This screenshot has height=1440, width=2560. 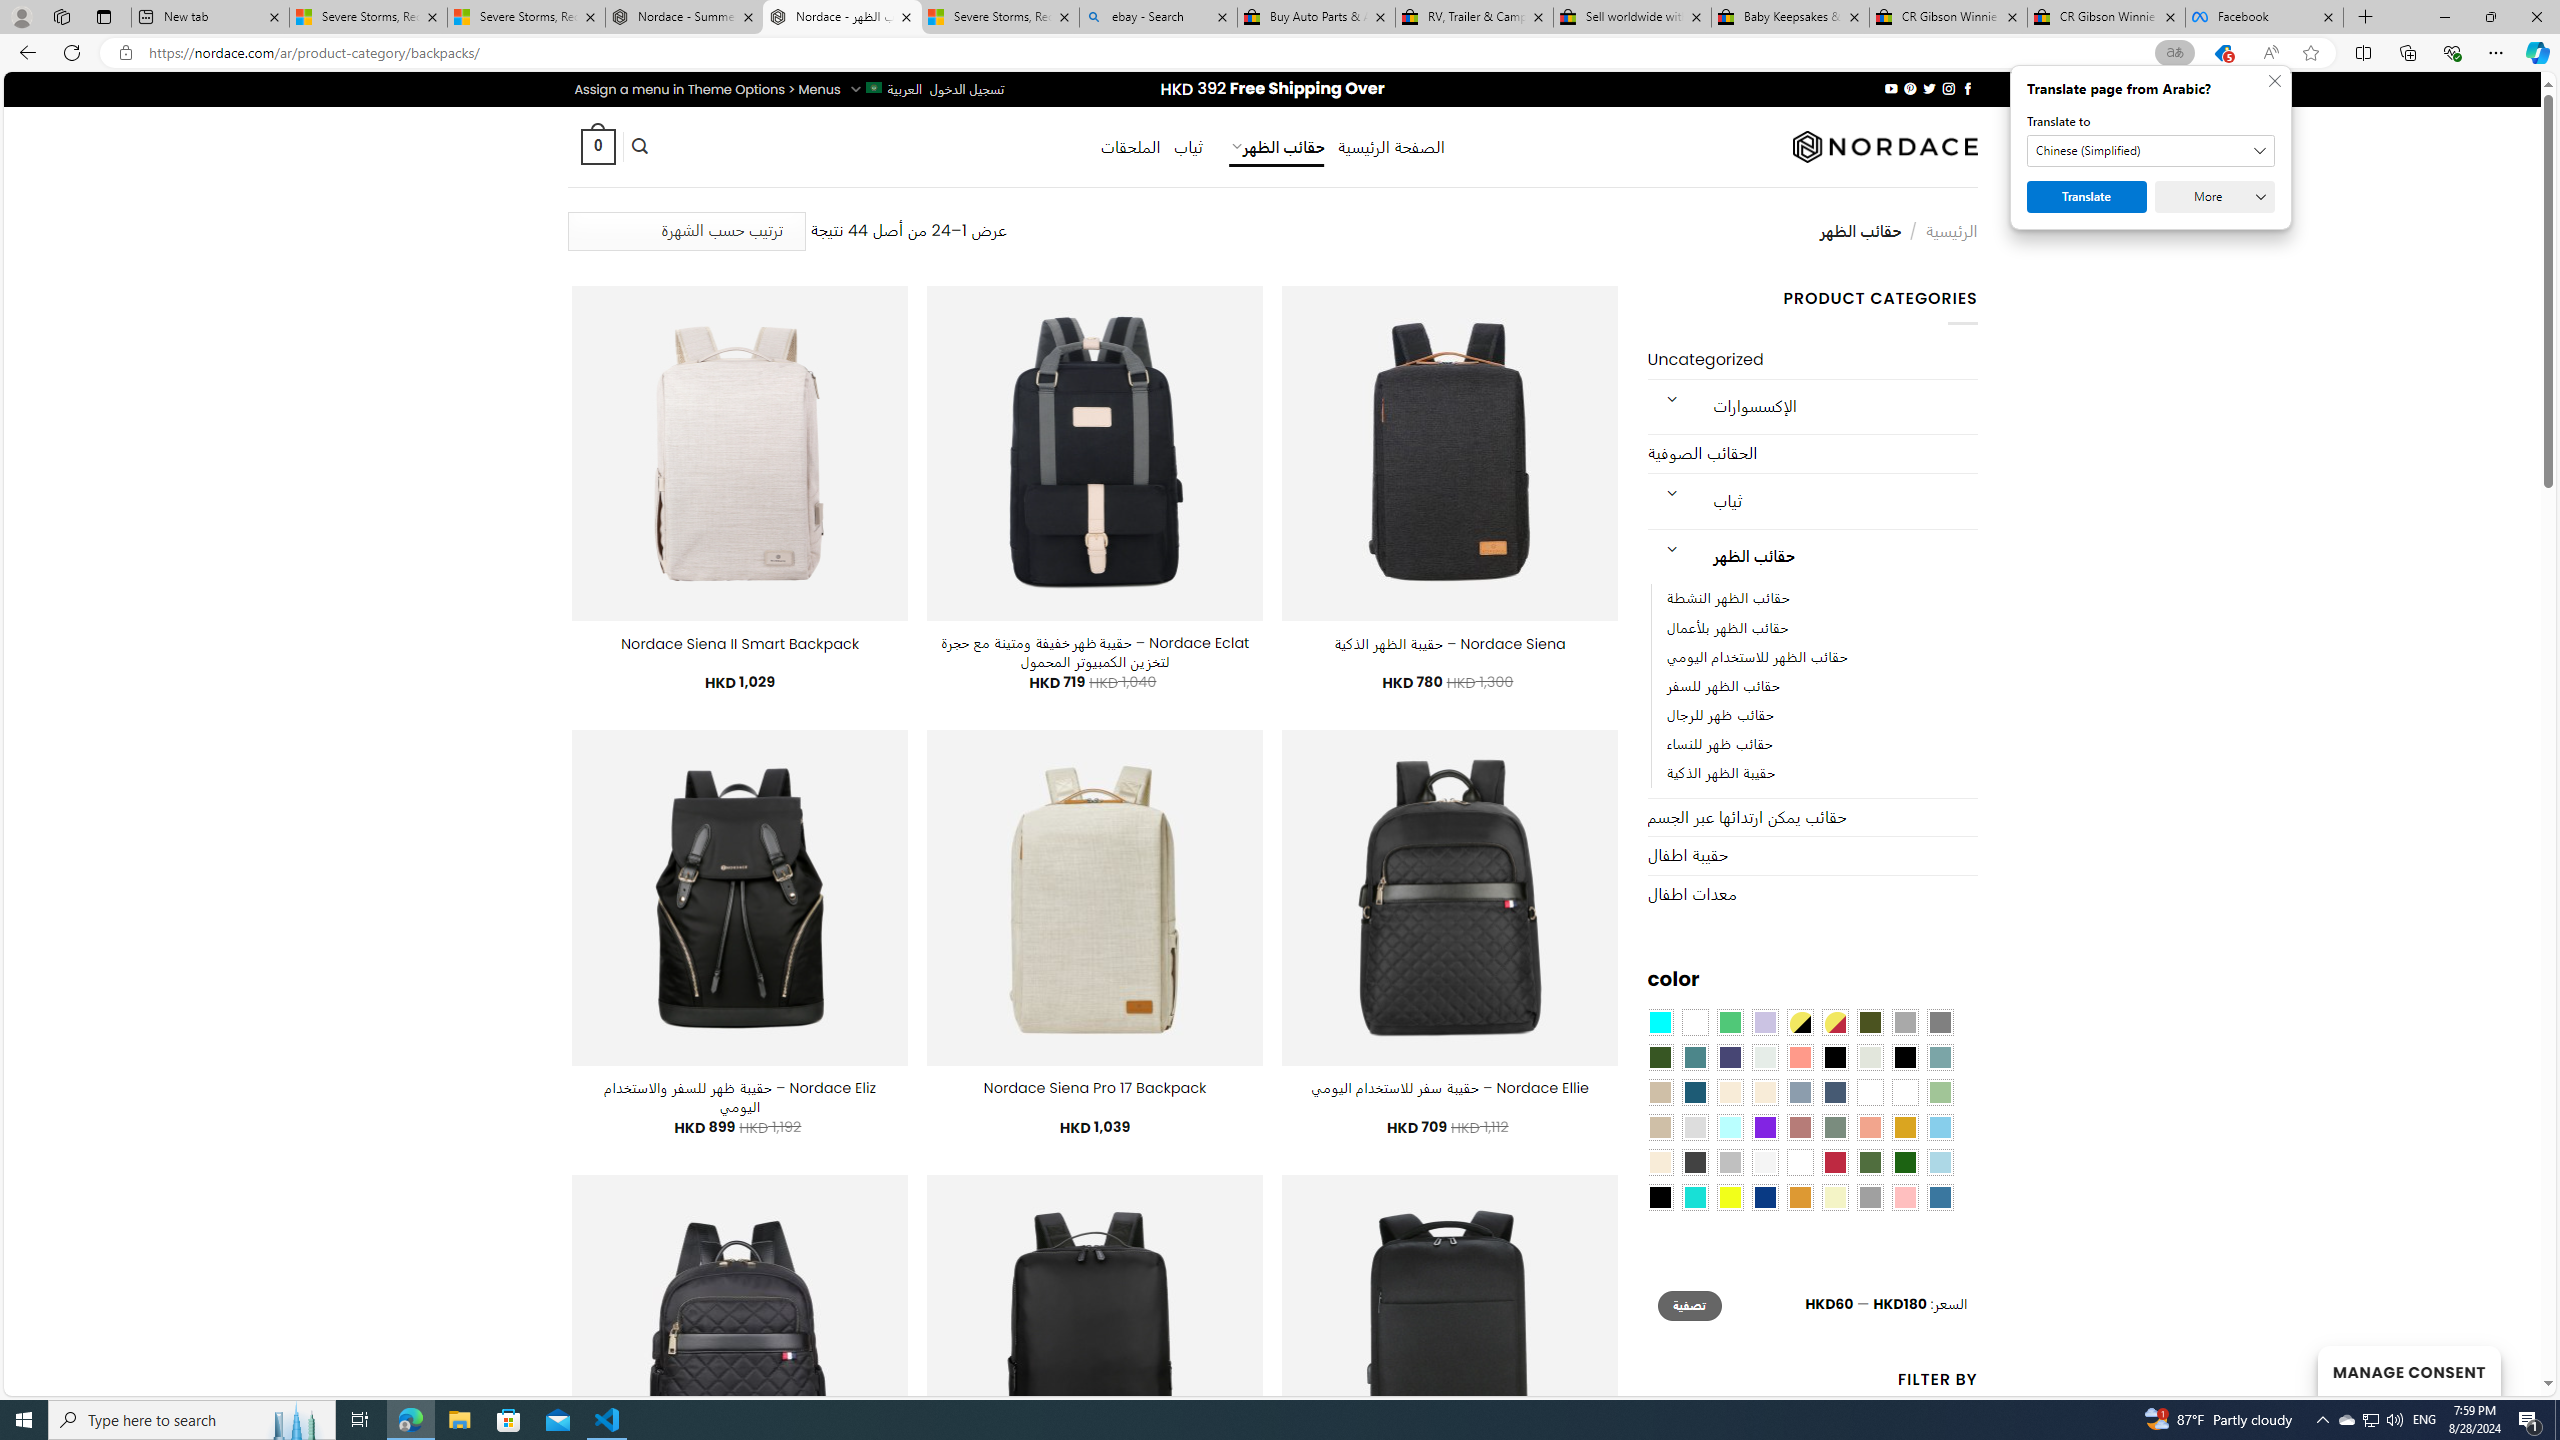 I want to click on Show translate options, so click(x=2174, y=53).